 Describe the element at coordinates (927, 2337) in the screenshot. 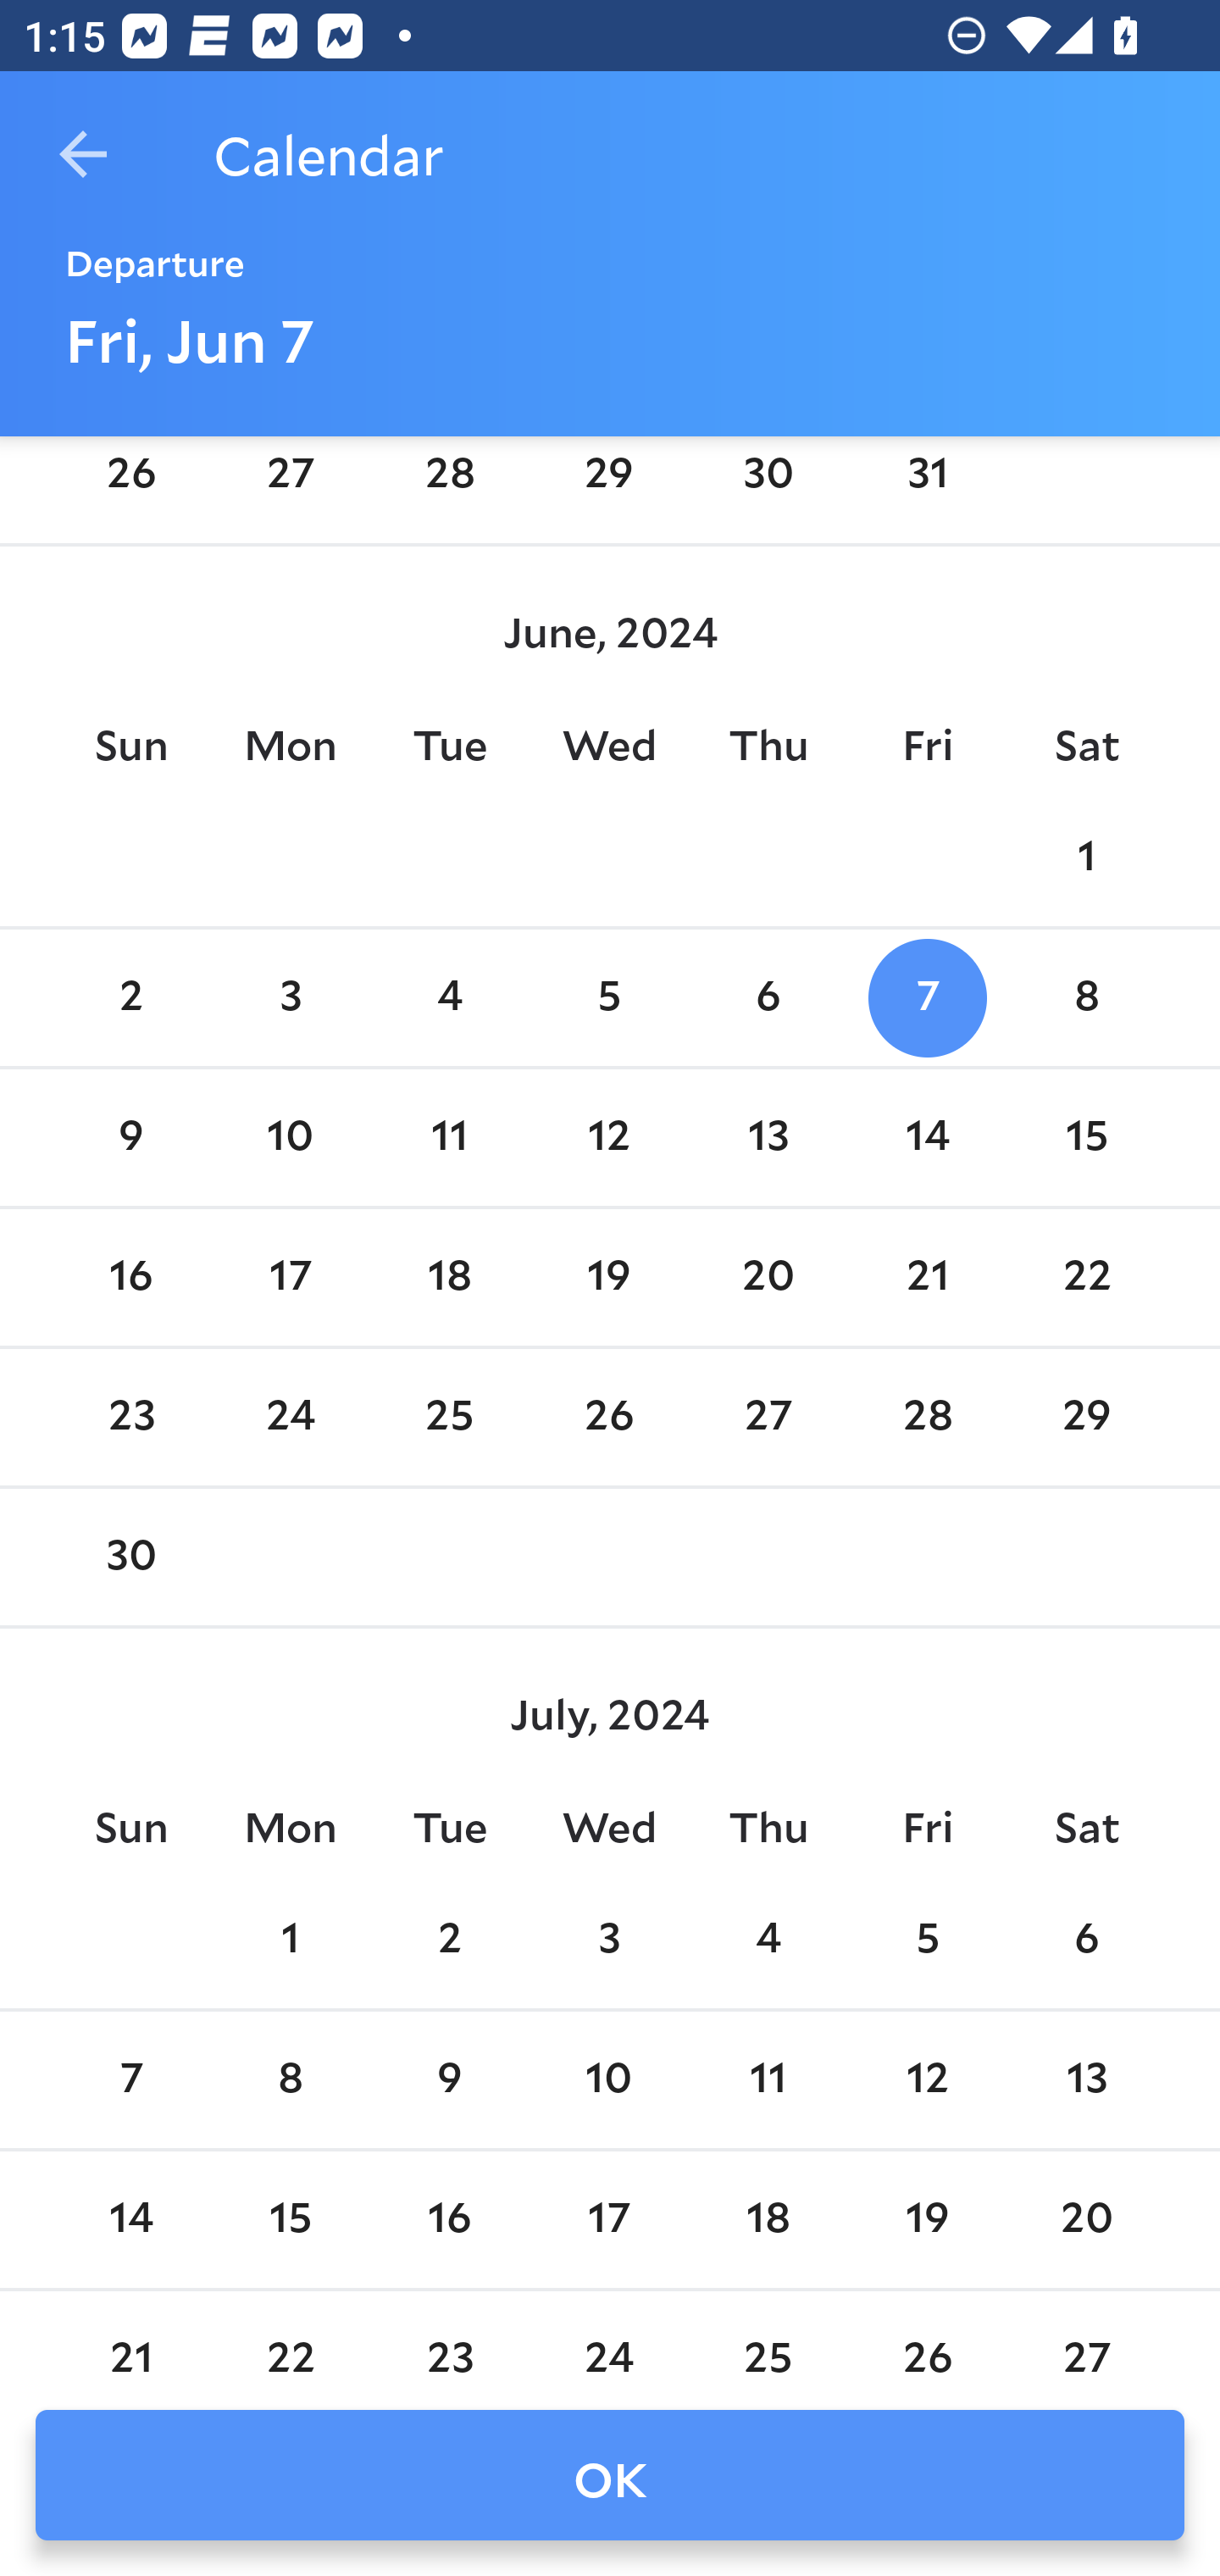

I see `26` at that location.